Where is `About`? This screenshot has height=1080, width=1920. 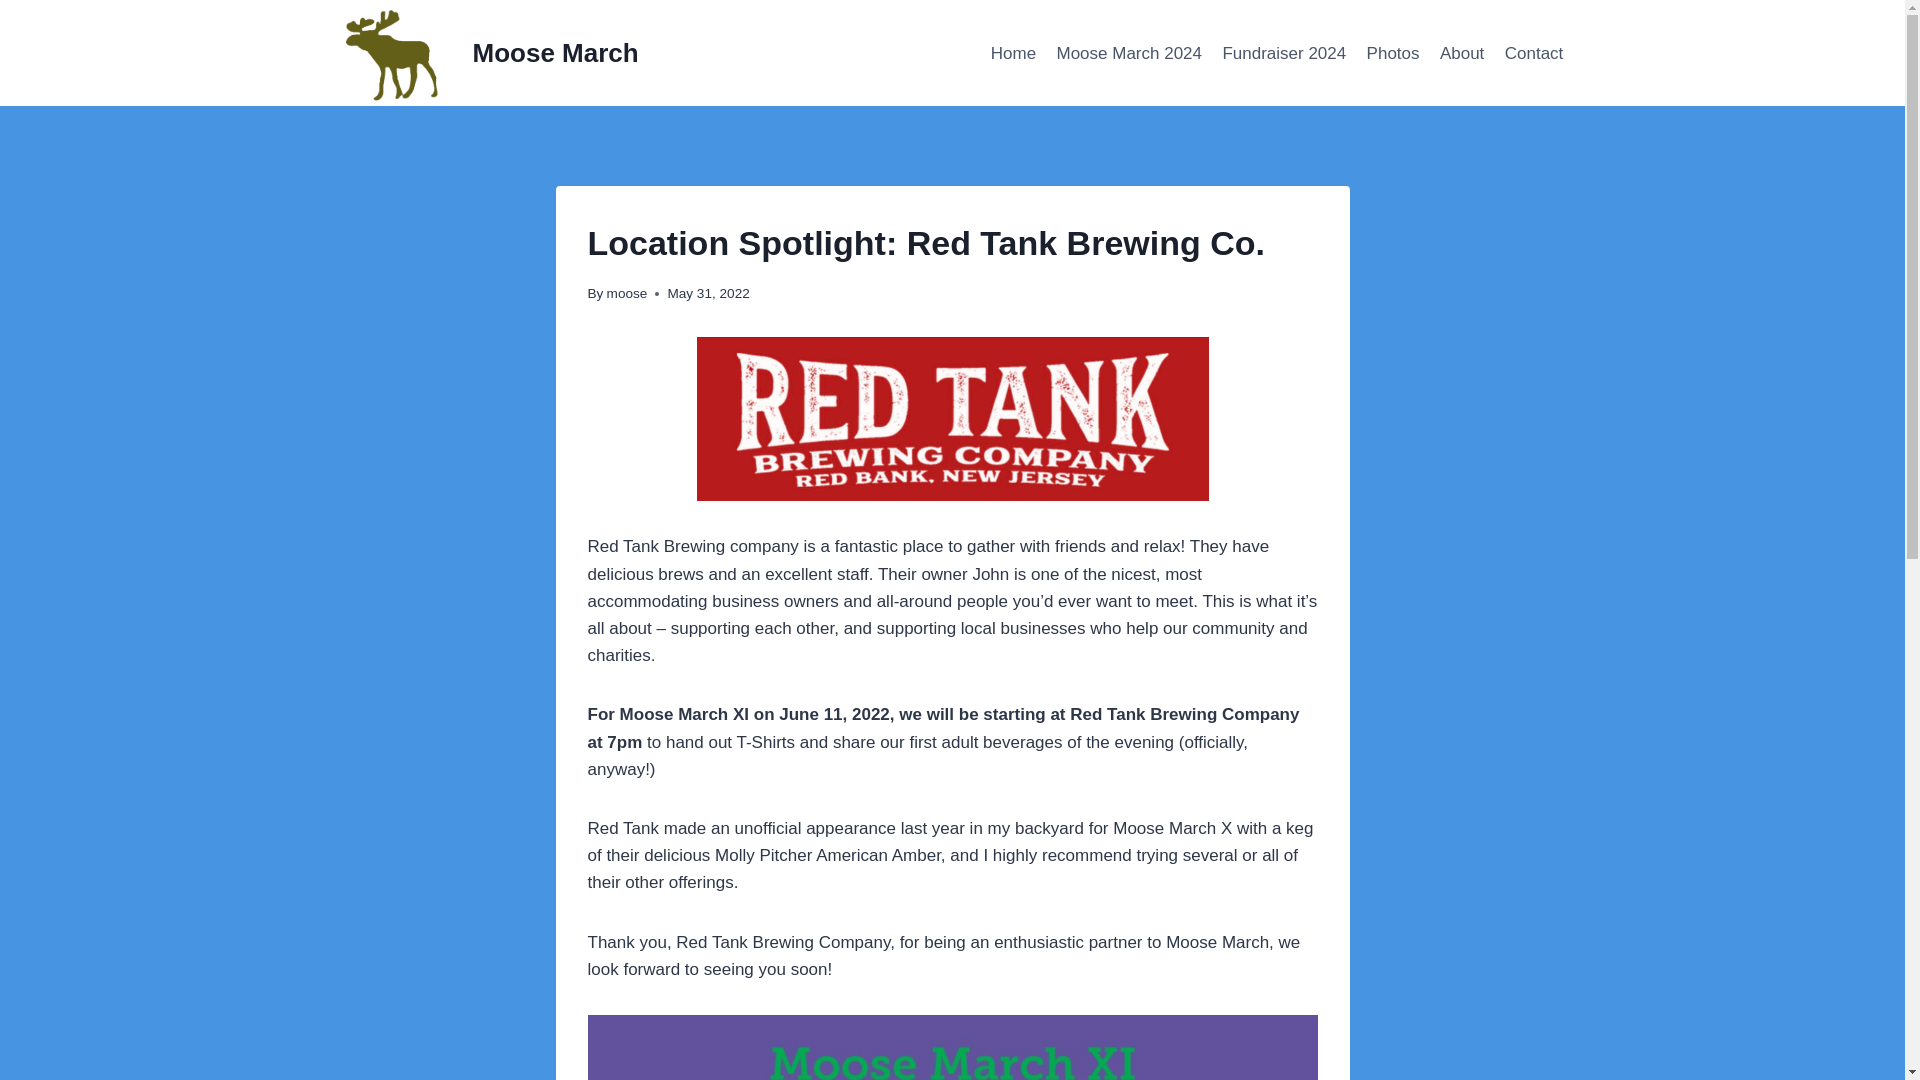 About is located at coordinates (1462, 52).